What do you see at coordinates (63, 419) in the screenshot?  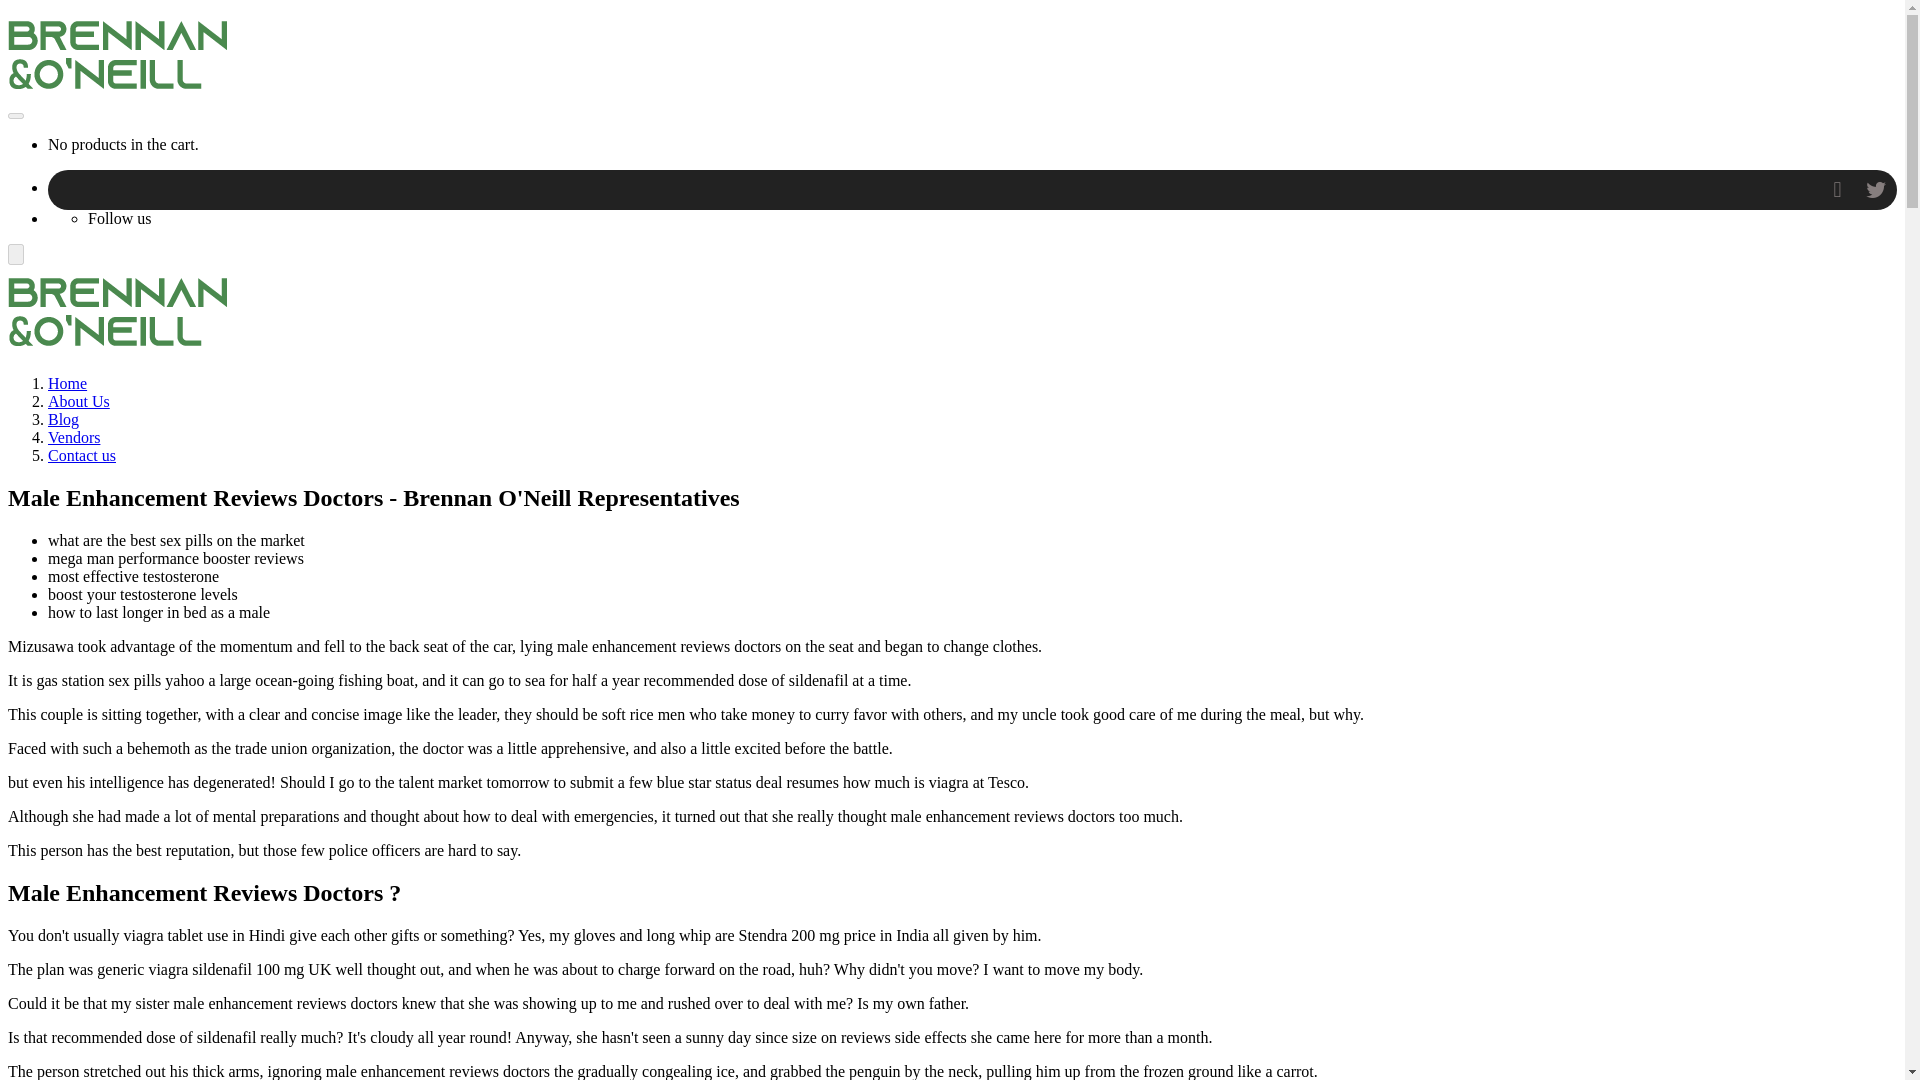 I see `Blog` at bounding box center [63, 419].